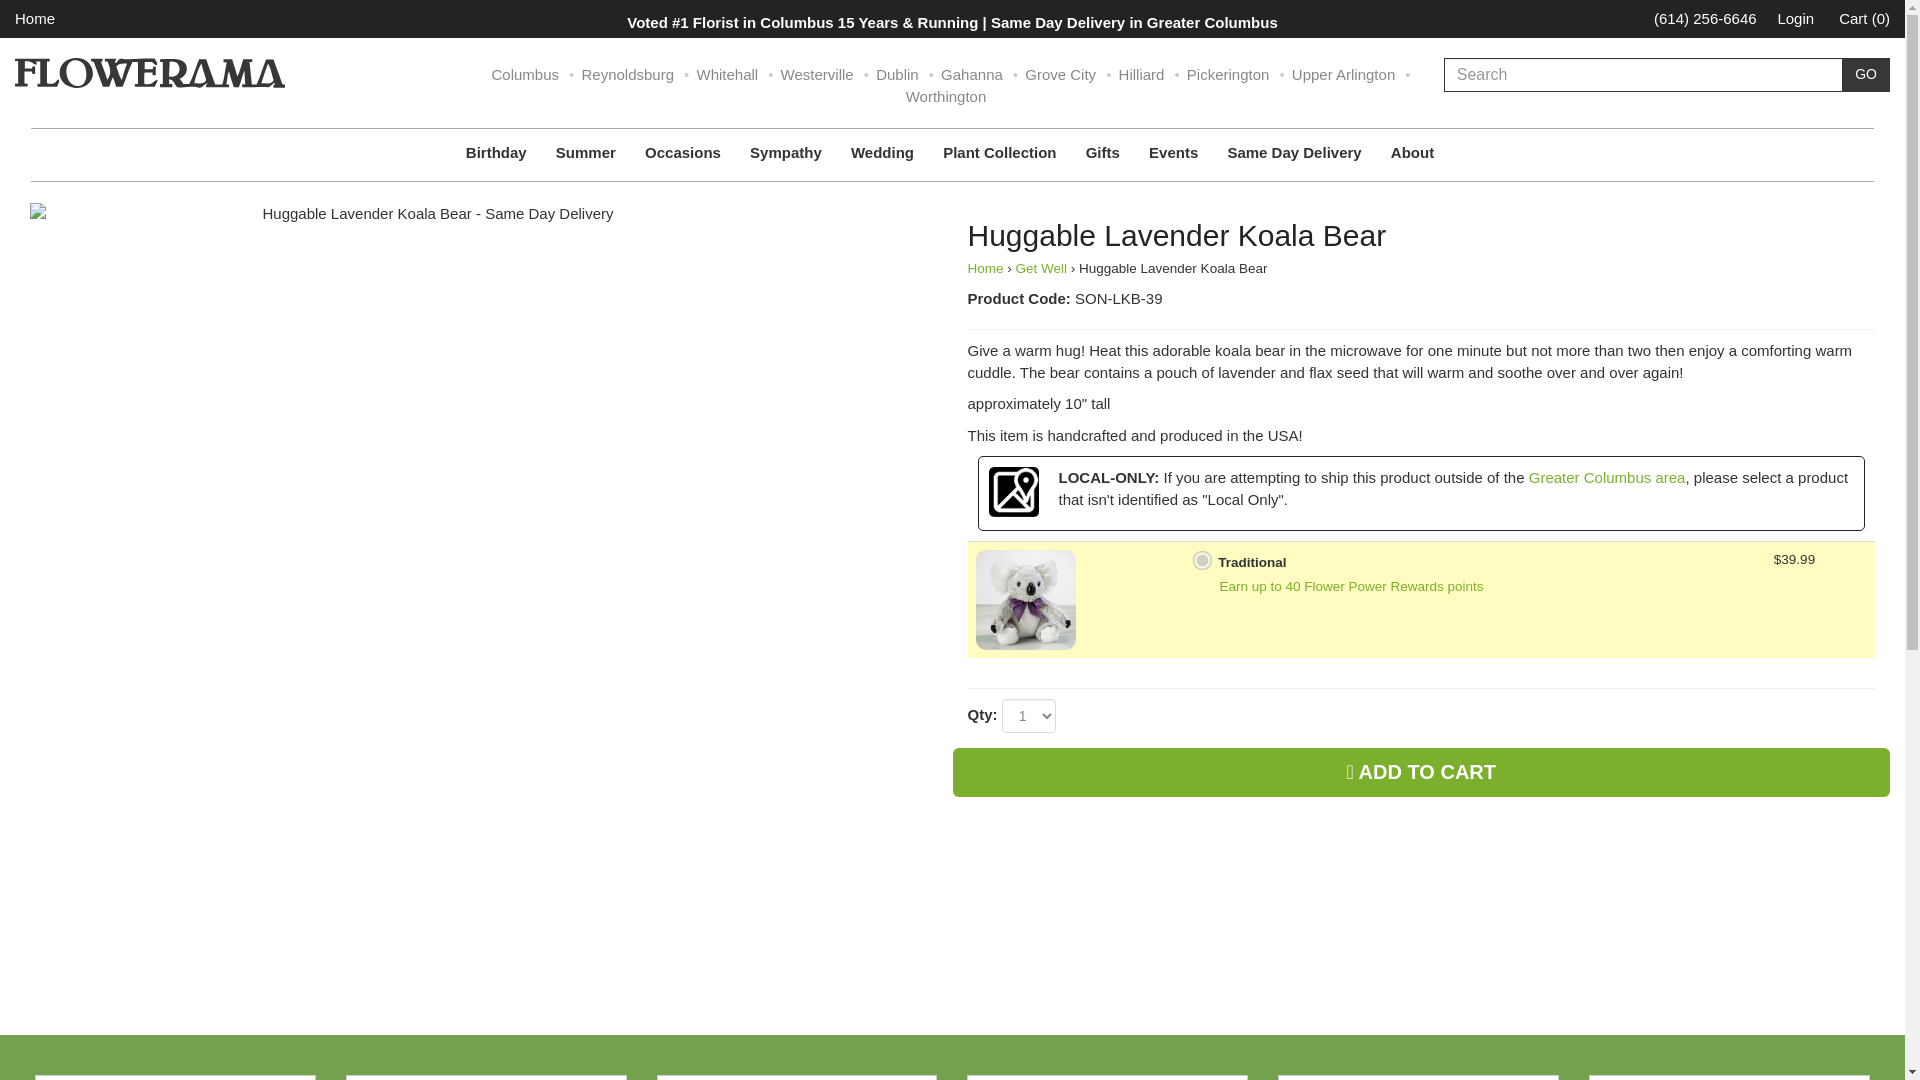  Describe the element at coordinates (1228, 74) in the screenshot. I see `Pickerington` at that location.